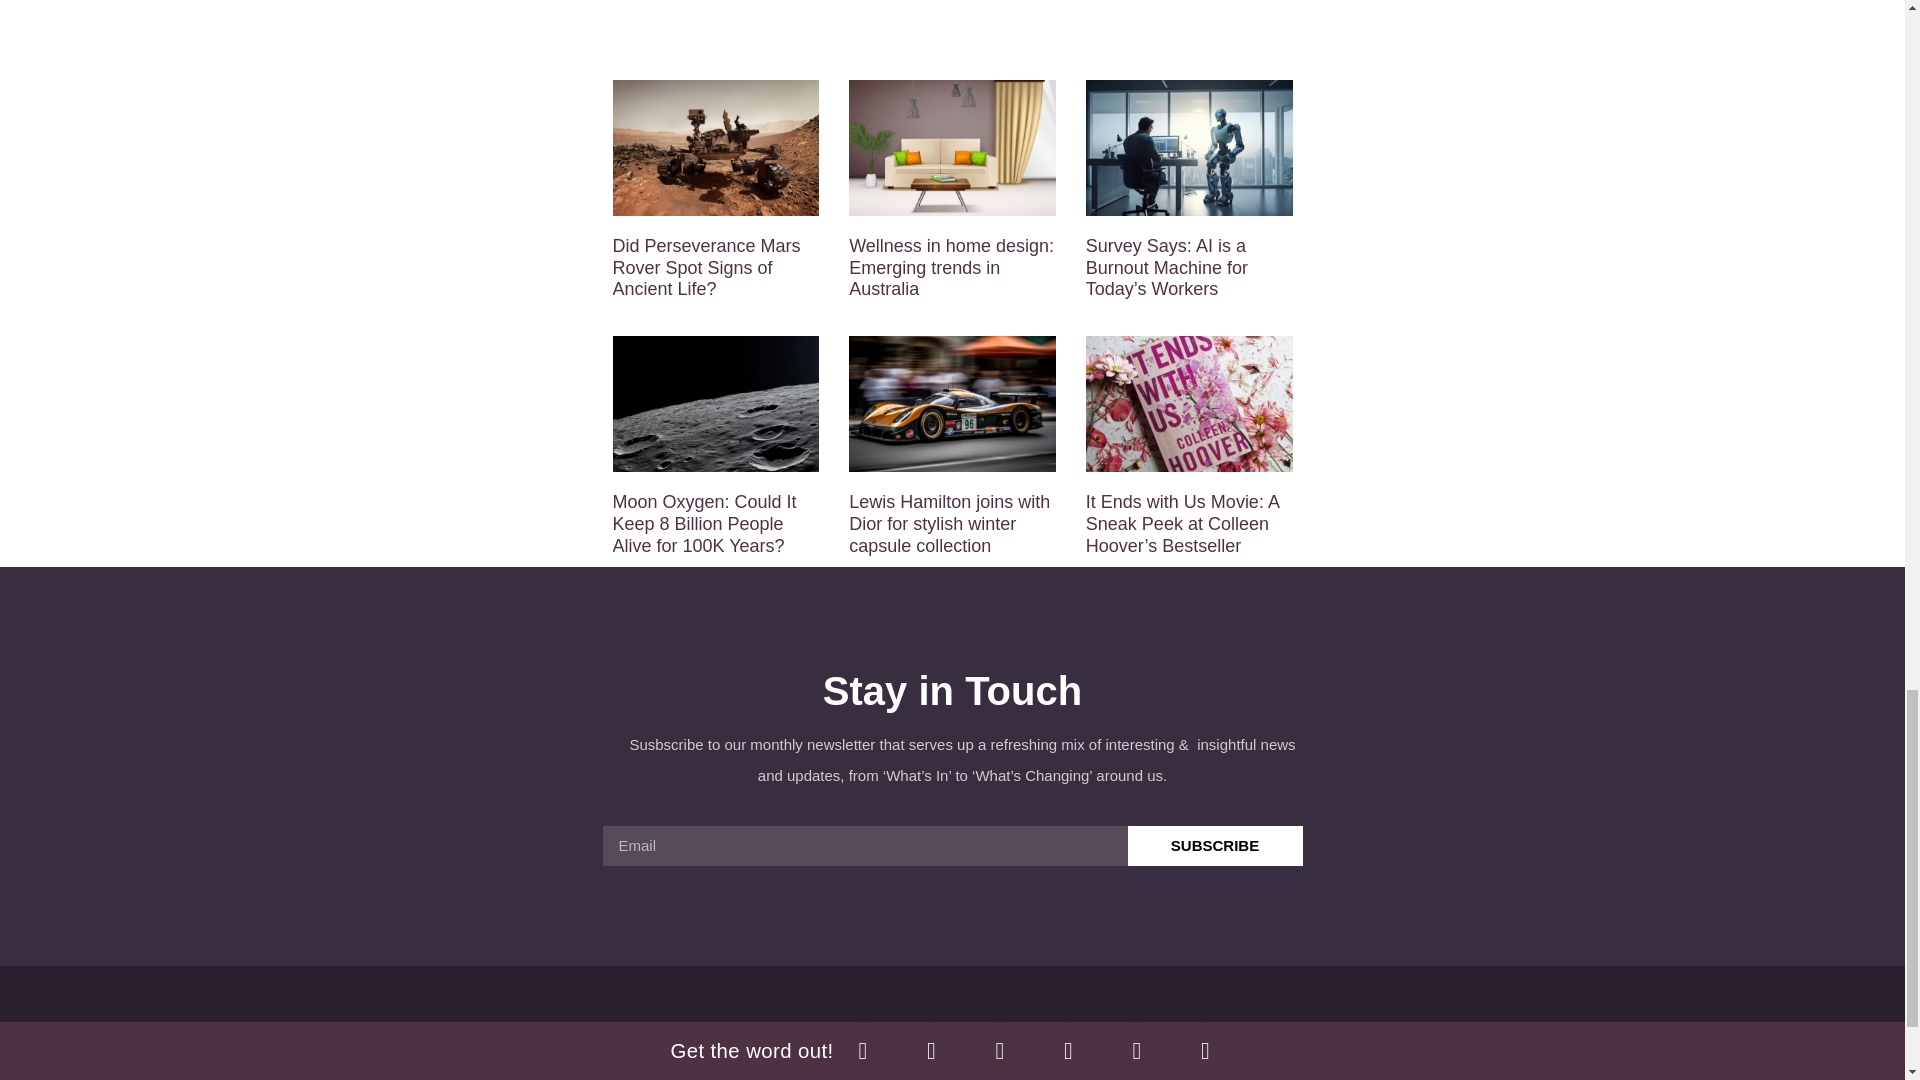 The image size is (1920, 1080). What do you see at coordinates (1006, 1038) in the screenshot?
I see `Terms of Use` at bounding box center [1006, 1038].